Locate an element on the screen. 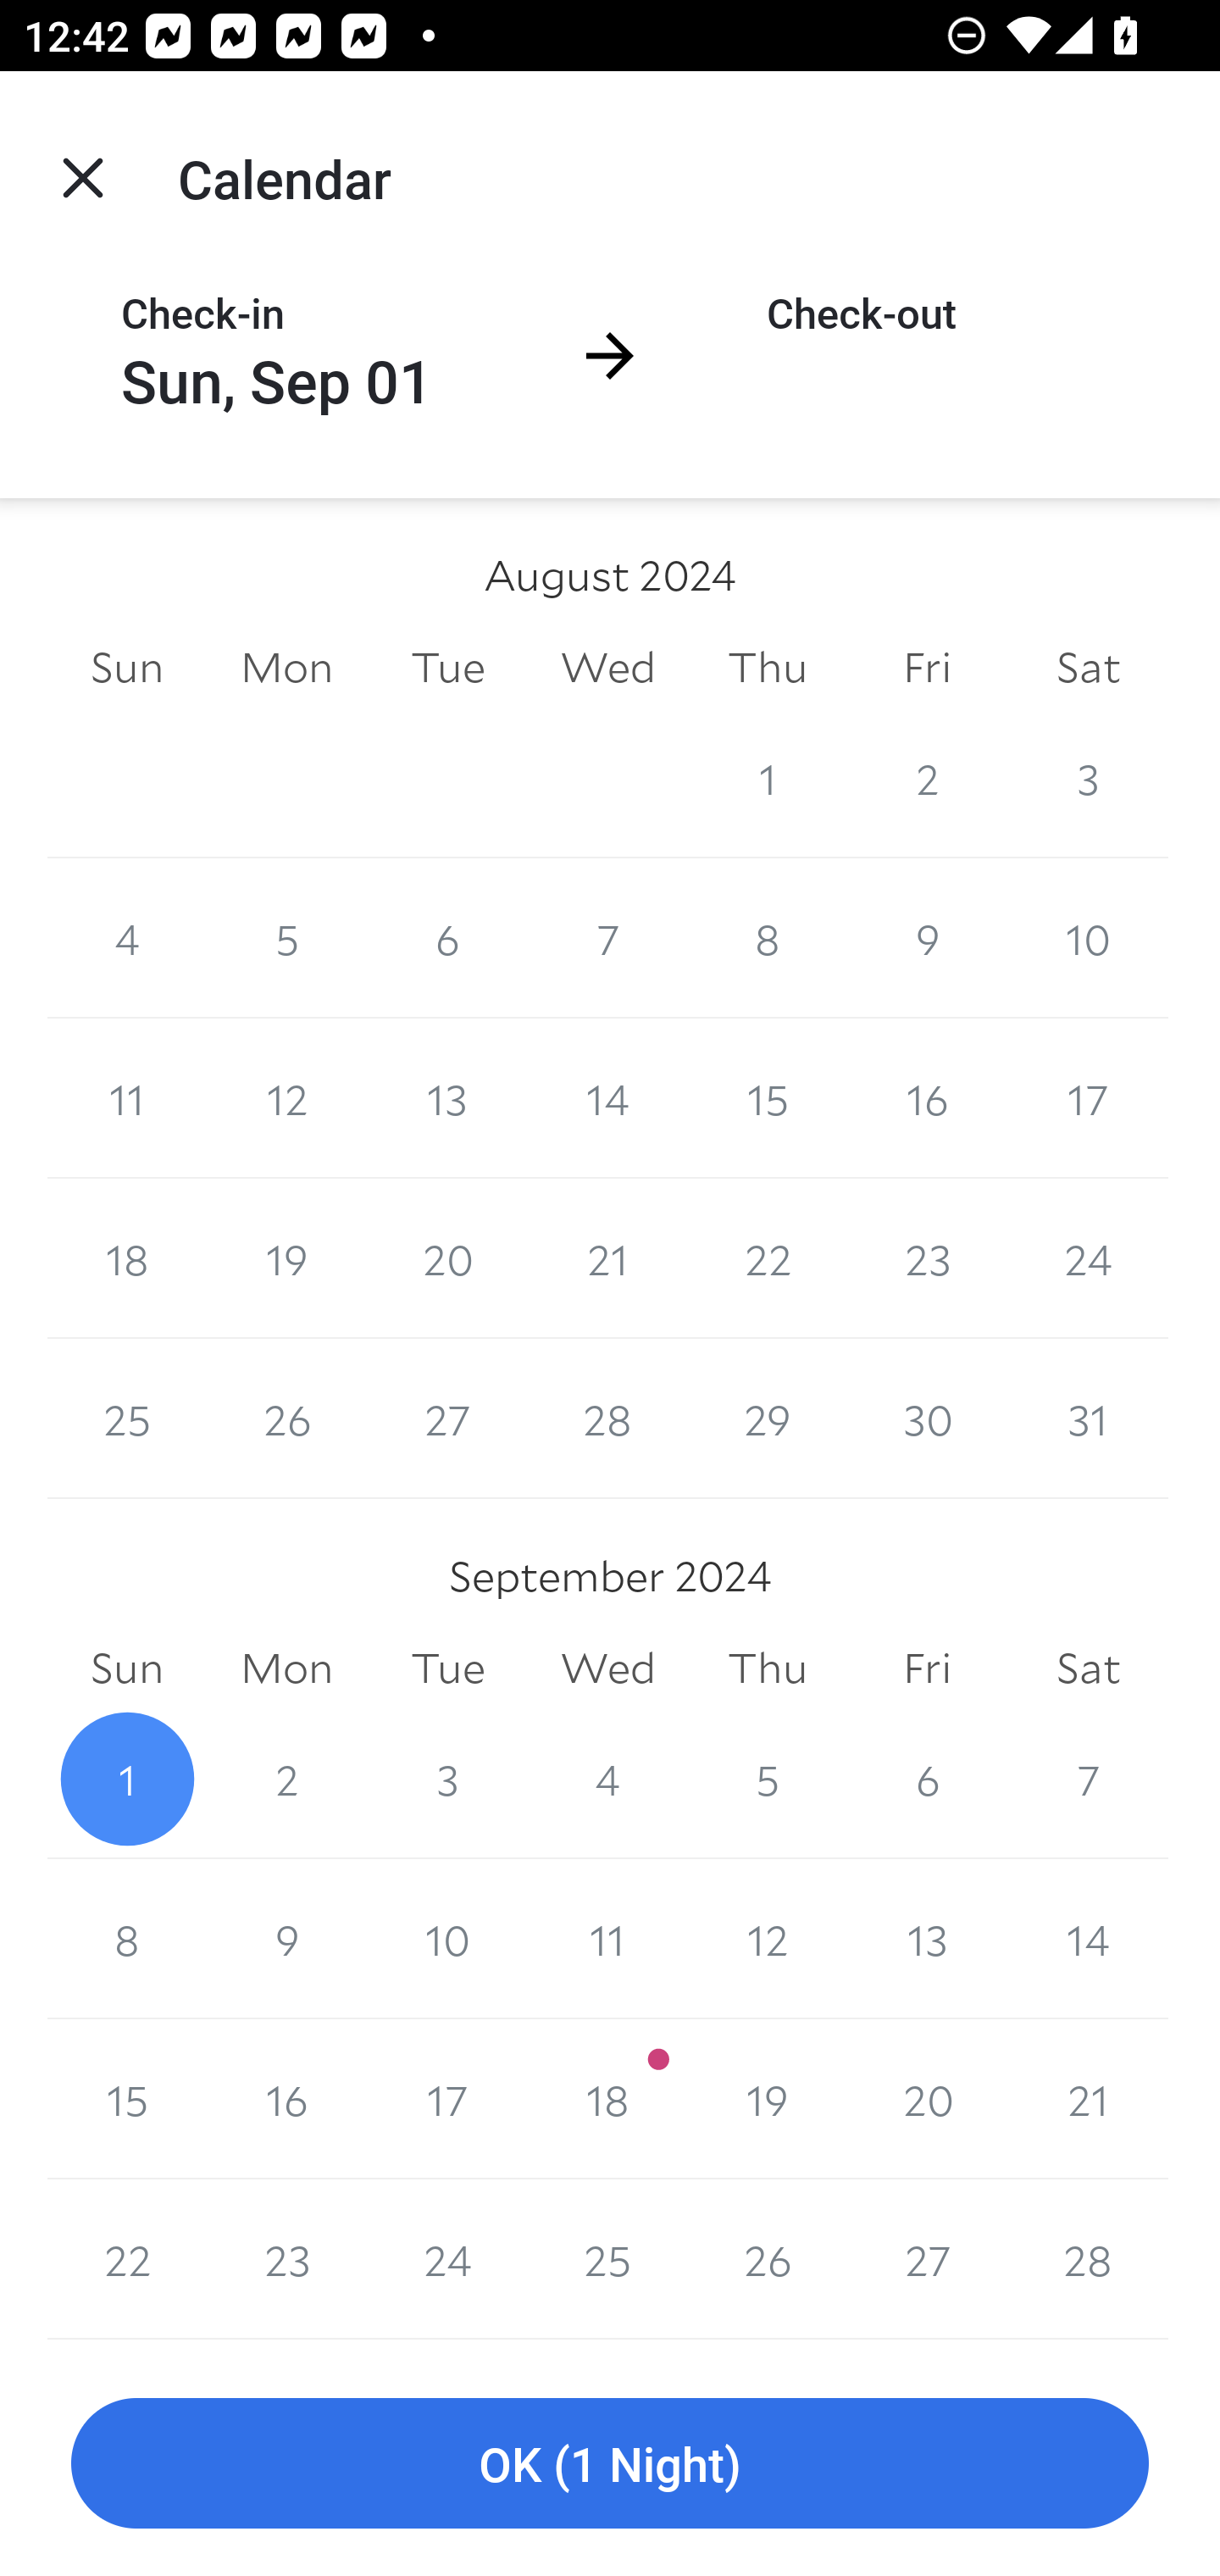 This screenshot has height=2576, width=1220. 14 14 August 2024 is located at coordinates (608, 1098).